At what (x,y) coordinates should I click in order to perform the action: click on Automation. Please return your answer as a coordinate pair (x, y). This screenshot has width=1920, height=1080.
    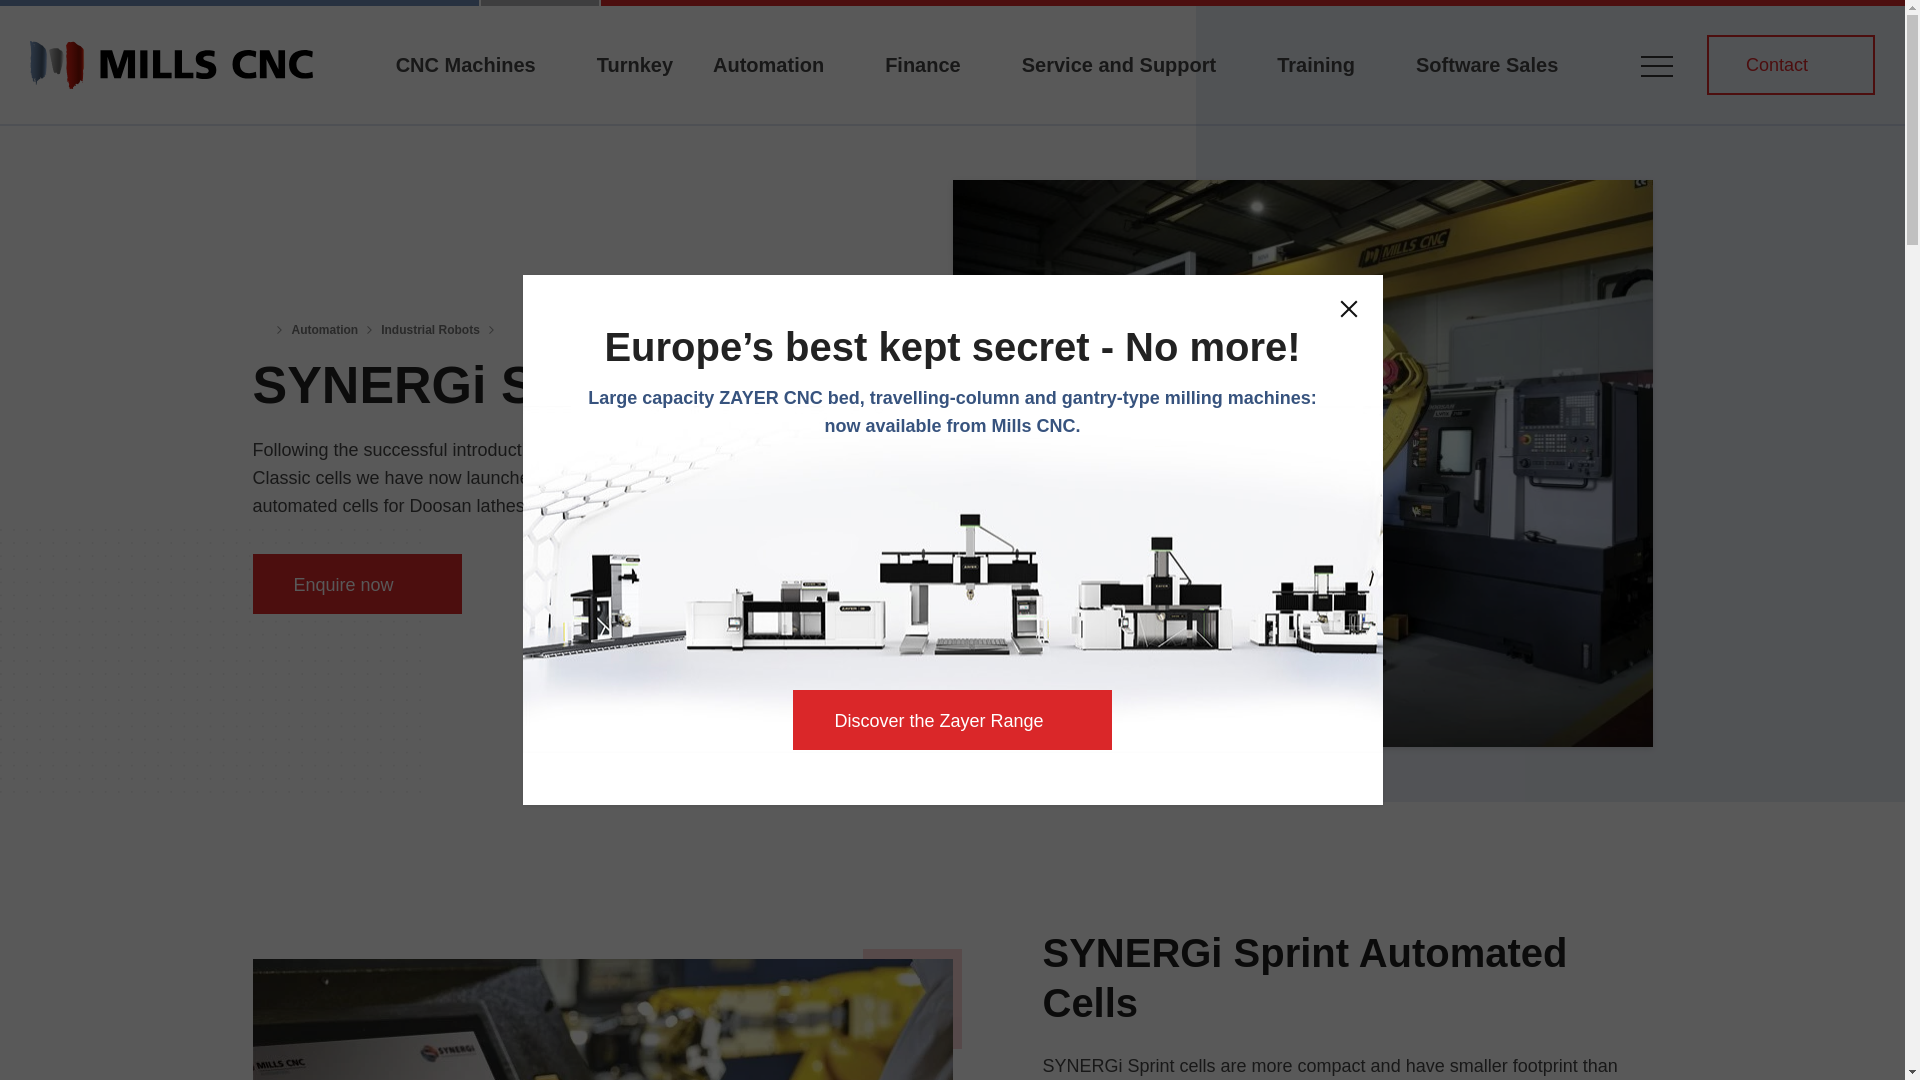
    Looking at the image, I should click on (768, 86).